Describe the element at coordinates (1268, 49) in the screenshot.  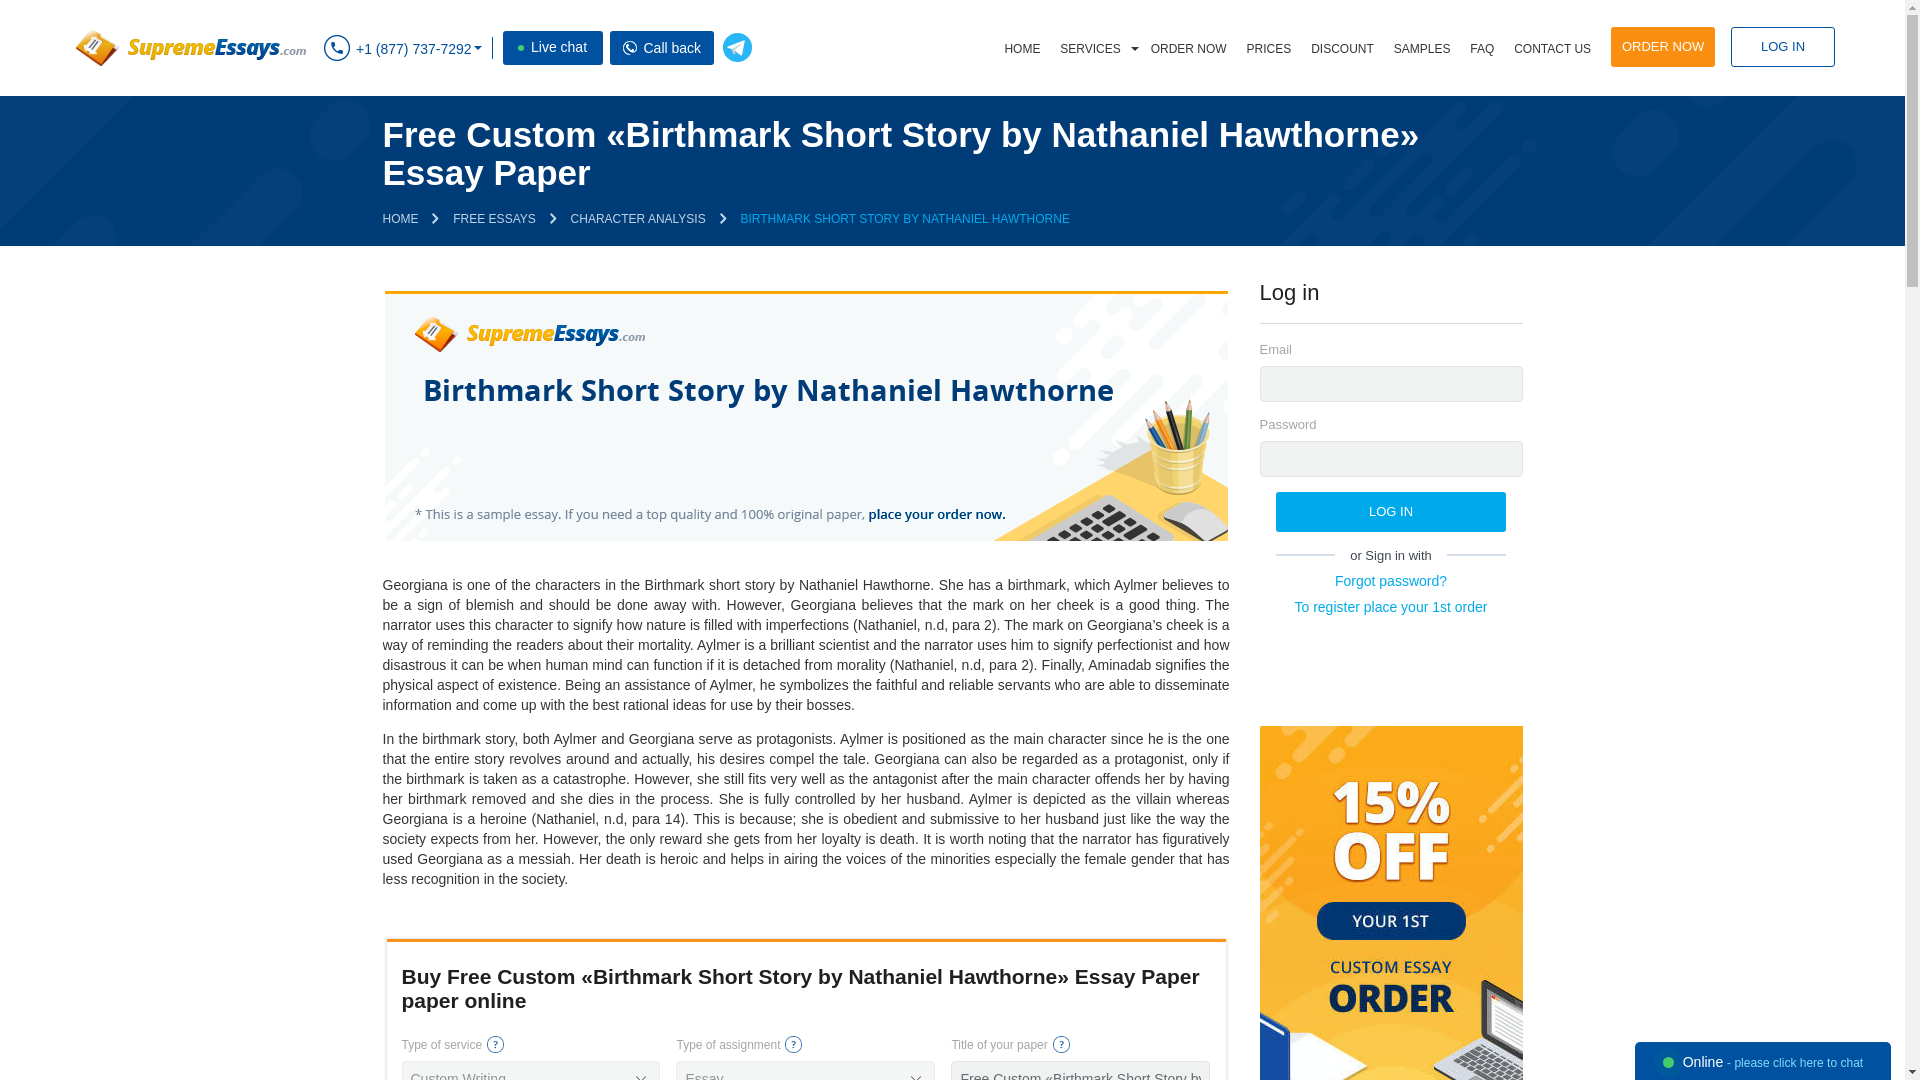
I see `PRICES` at that location.